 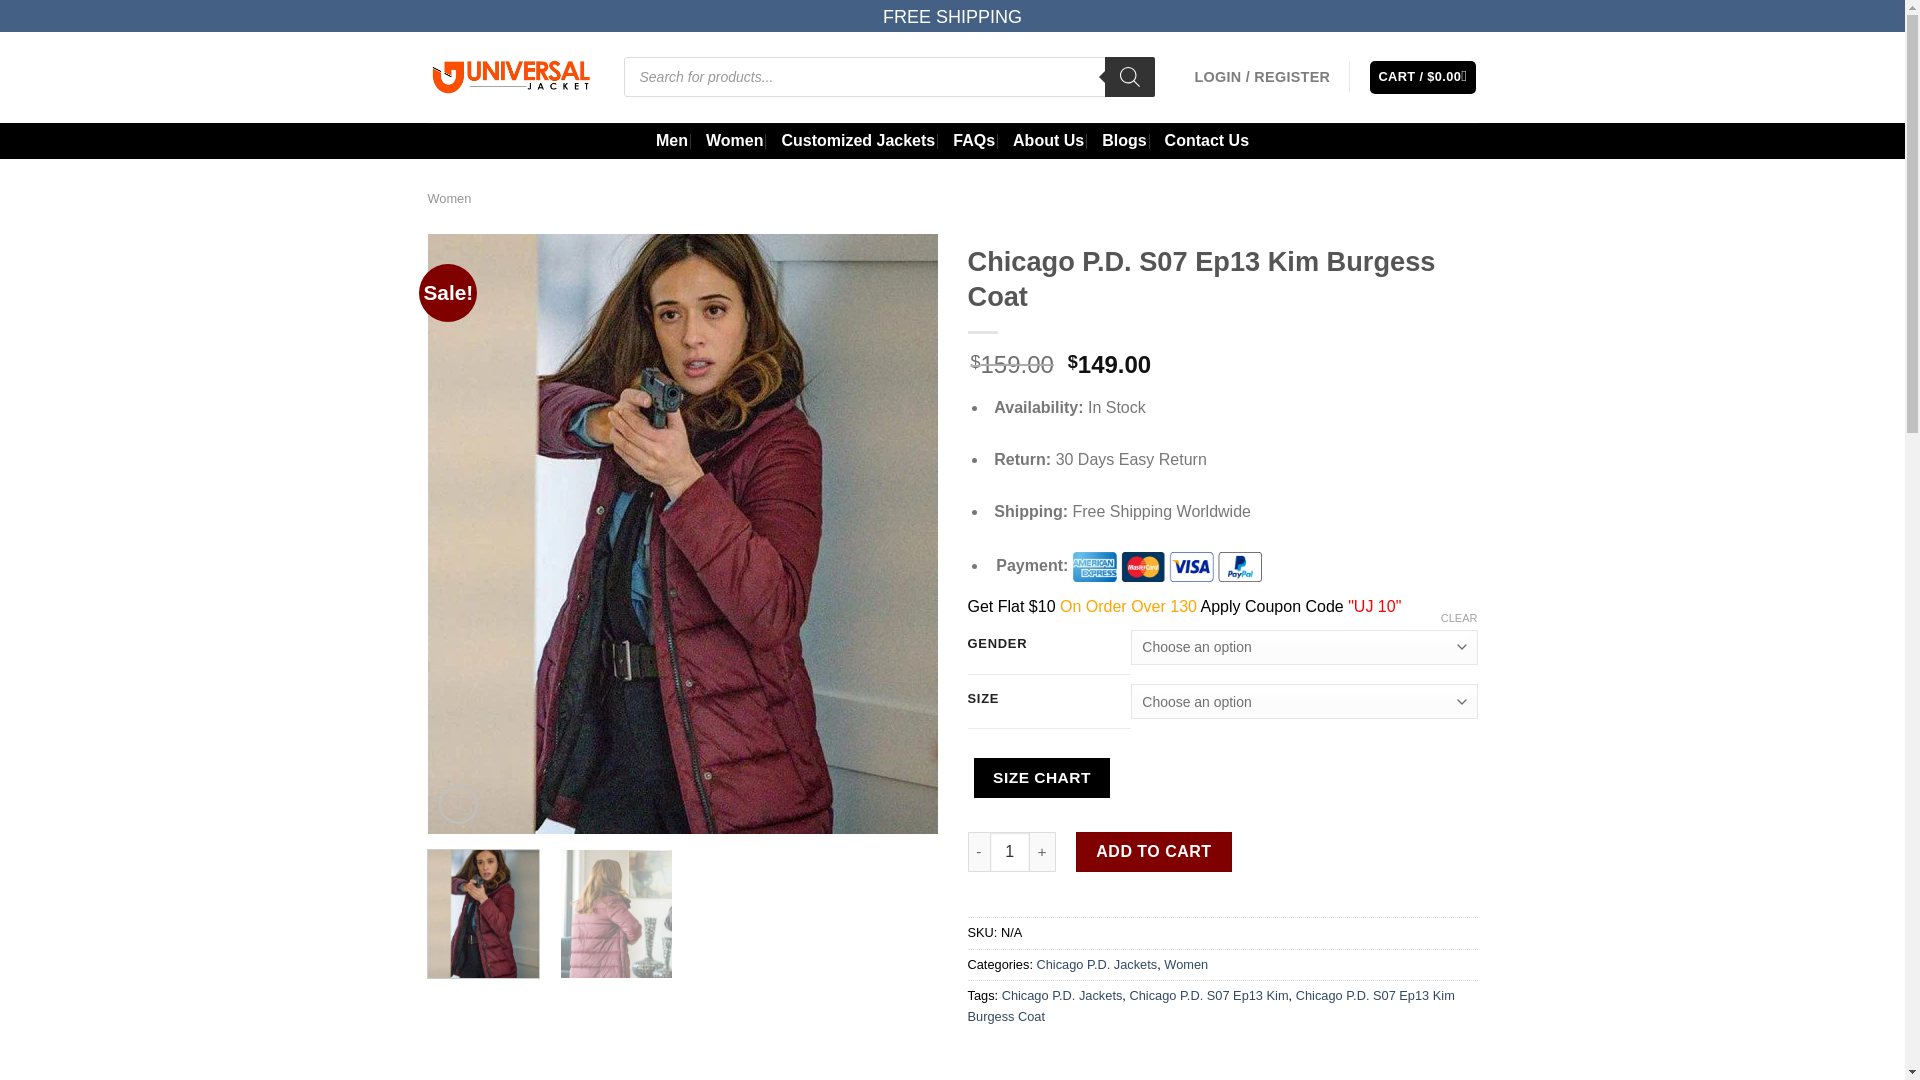 I want to click on CLEAR, so click(x=1460, y=618).